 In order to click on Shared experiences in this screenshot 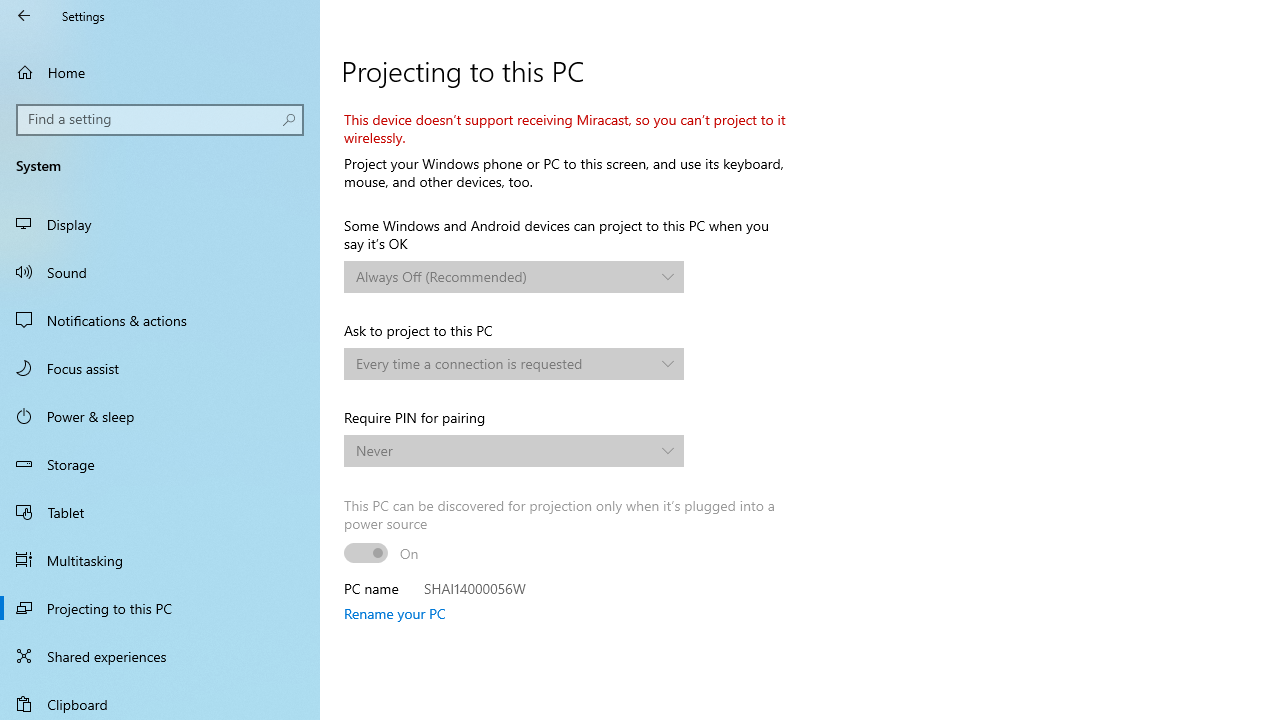, I will do `click(160, 656)`.